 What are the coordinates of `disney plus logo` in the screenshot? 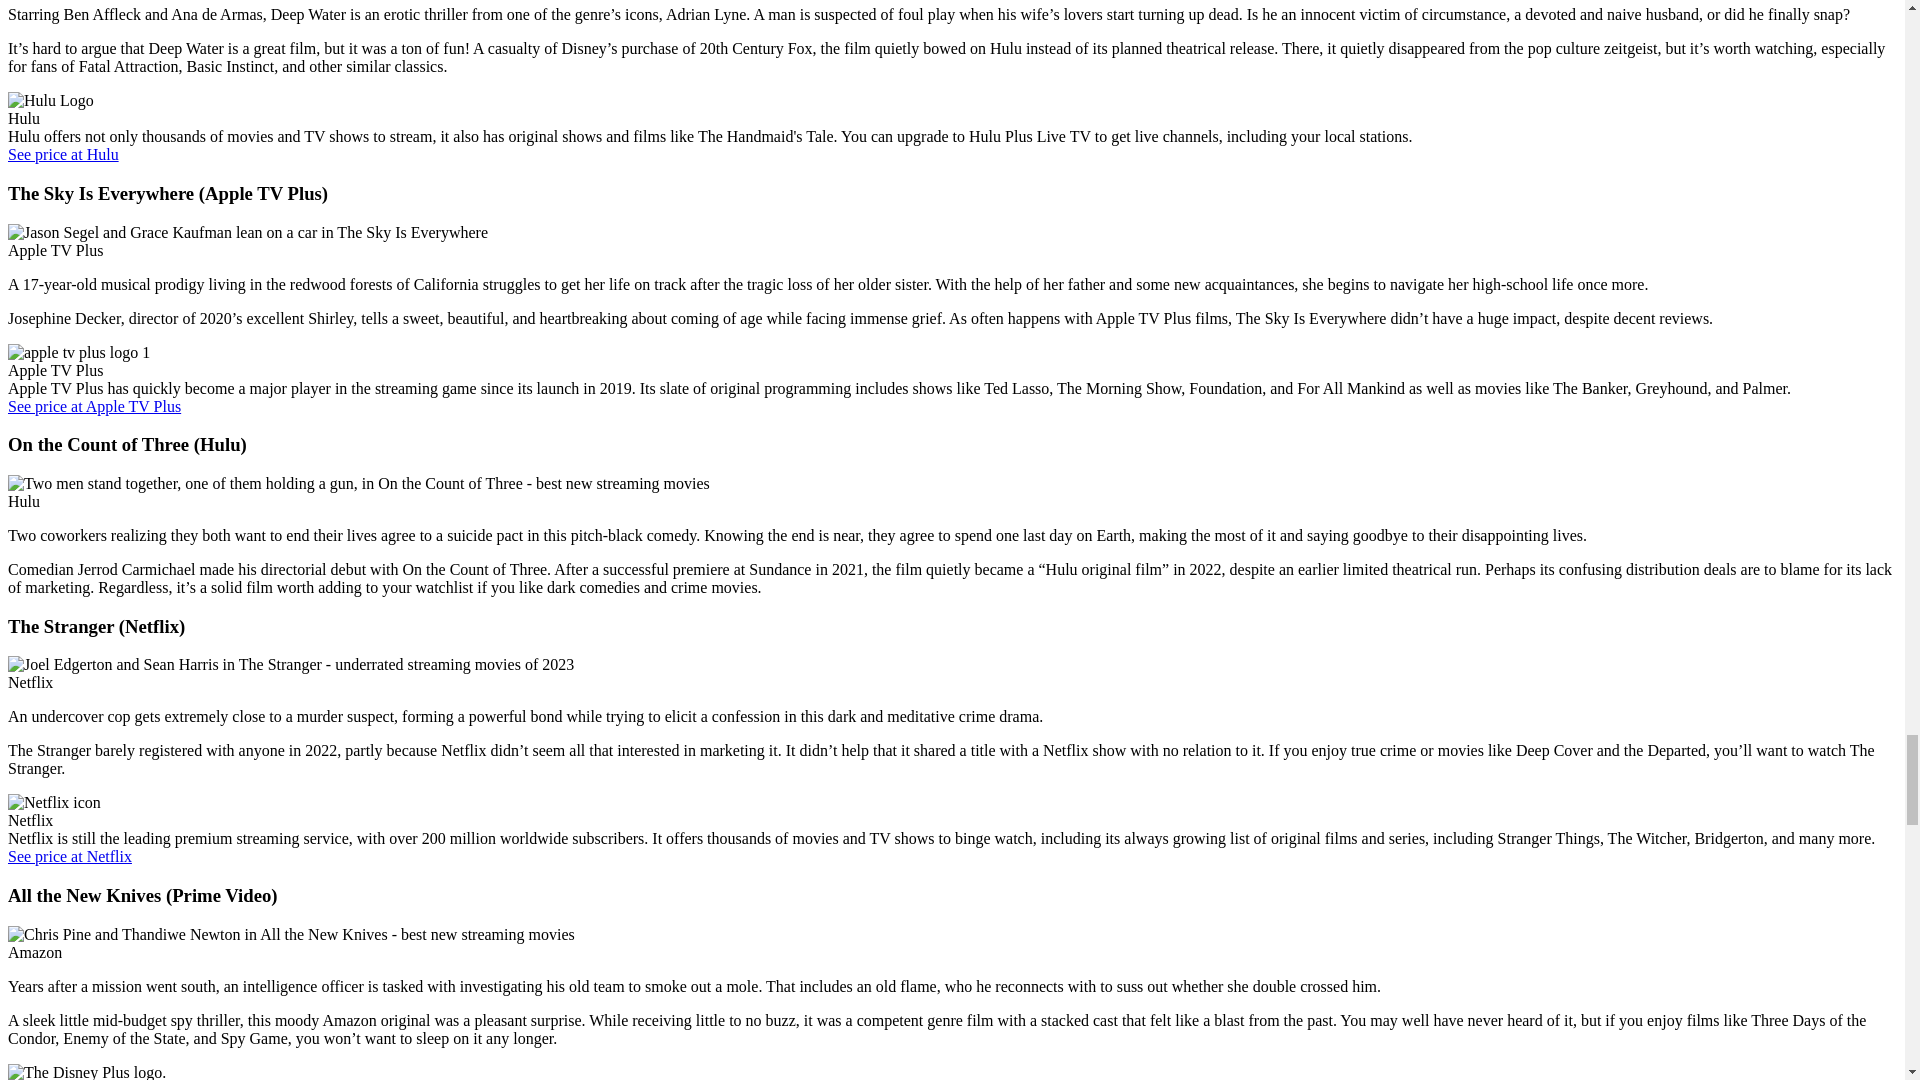 It's located at (86, 1072).